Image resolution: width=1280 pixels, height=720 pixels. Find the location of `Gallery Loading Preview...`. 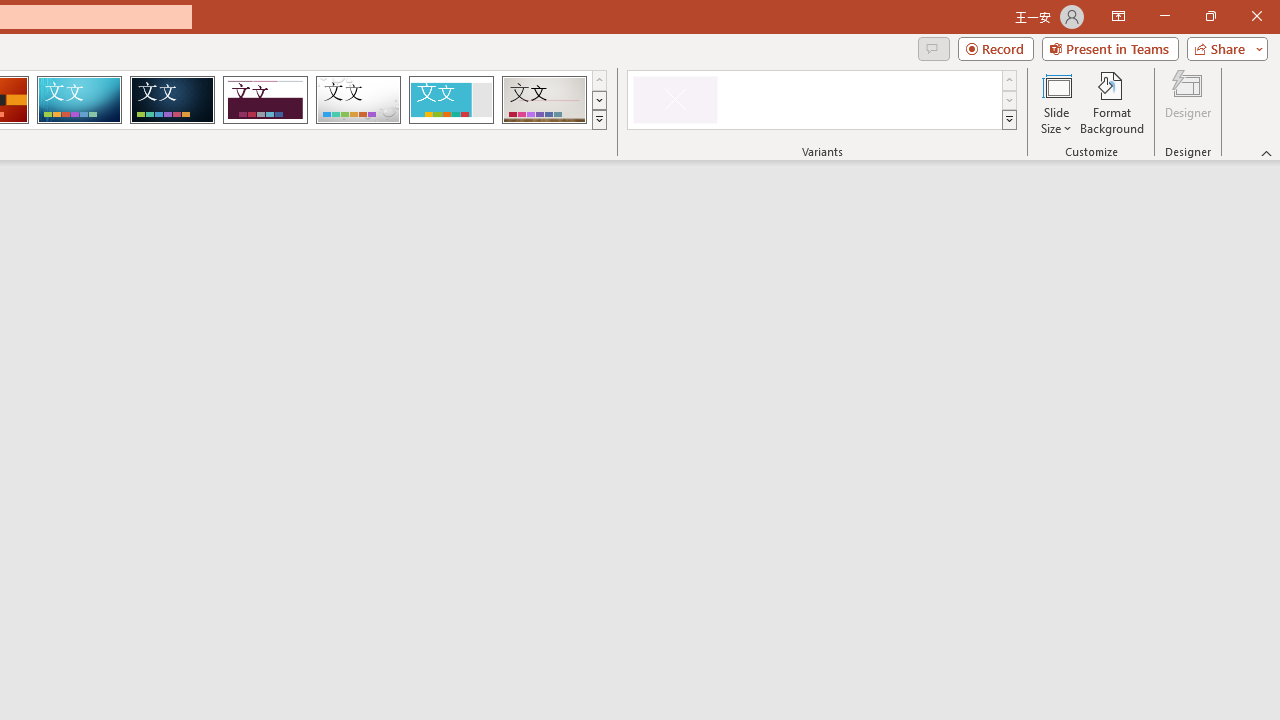

Gallery Loading Preview... is located at coordinates (544, 100).